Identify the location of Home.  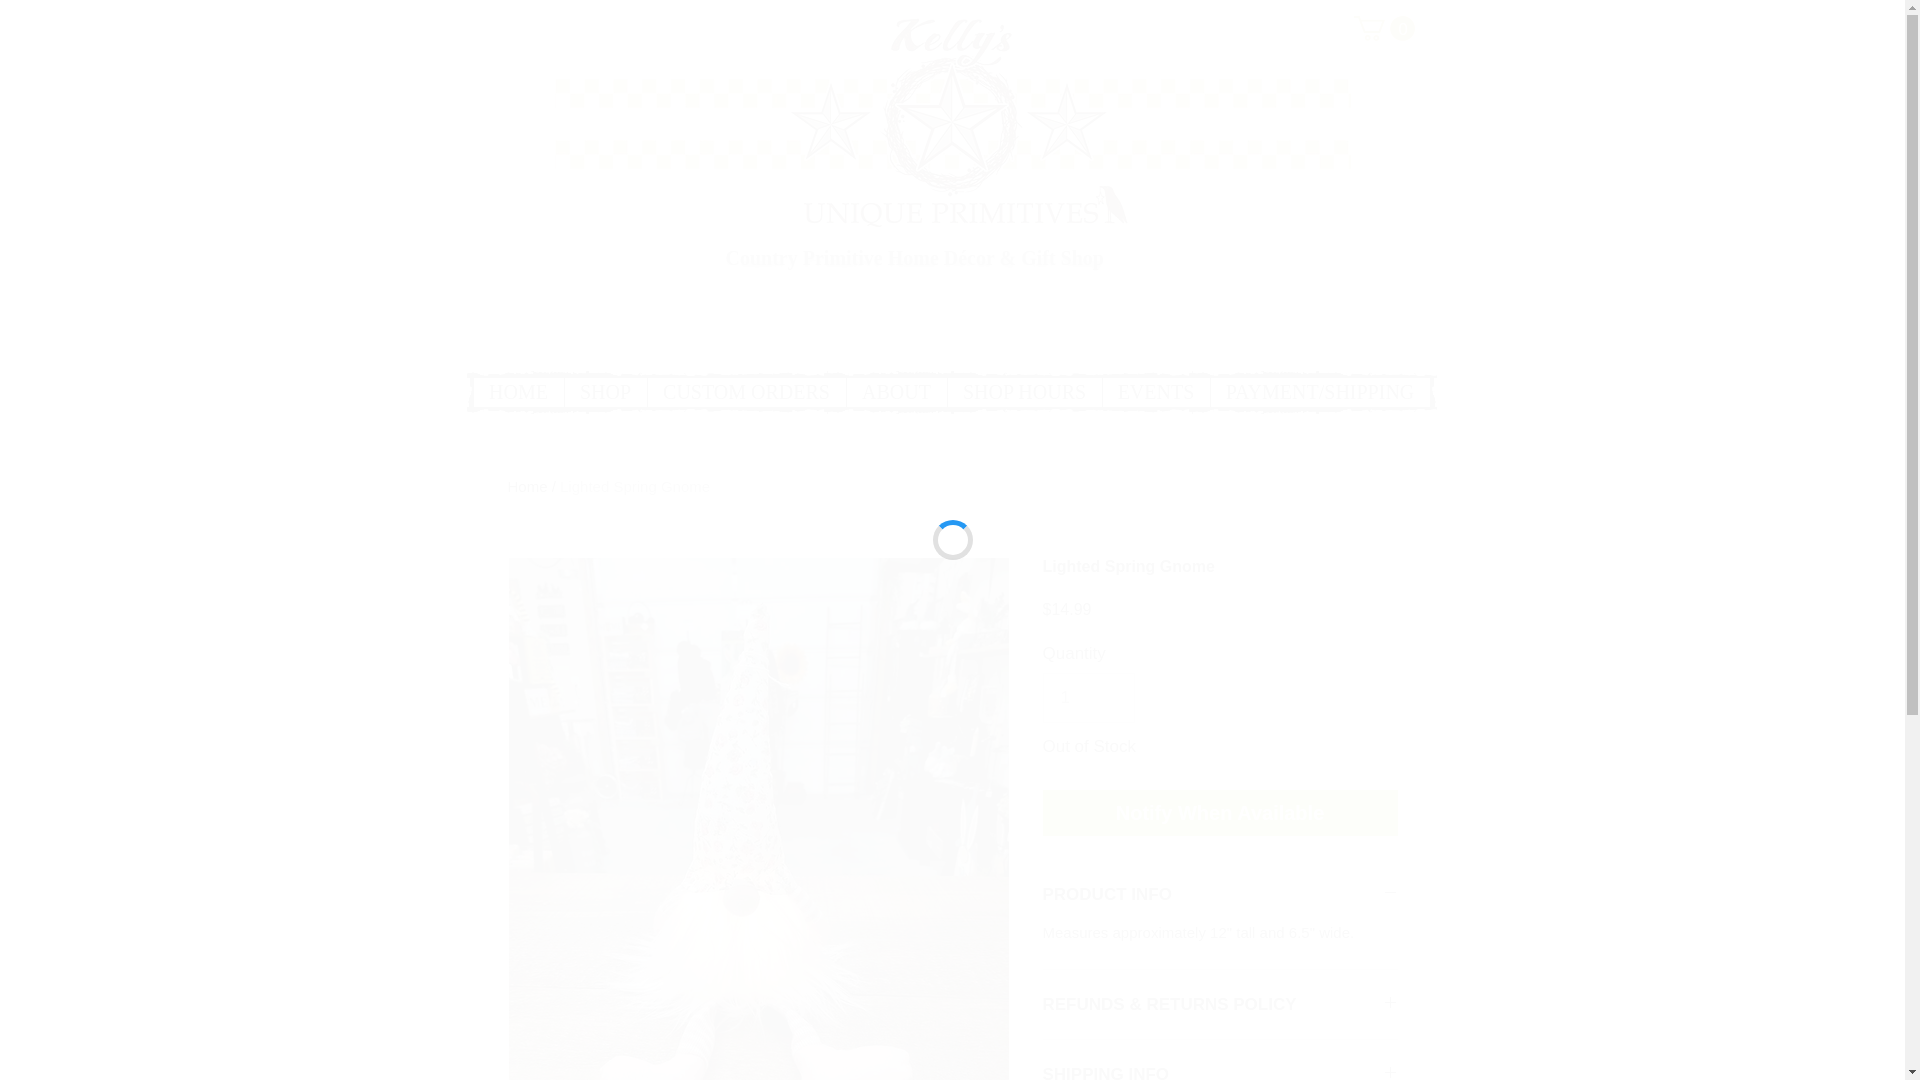
(528, 486).